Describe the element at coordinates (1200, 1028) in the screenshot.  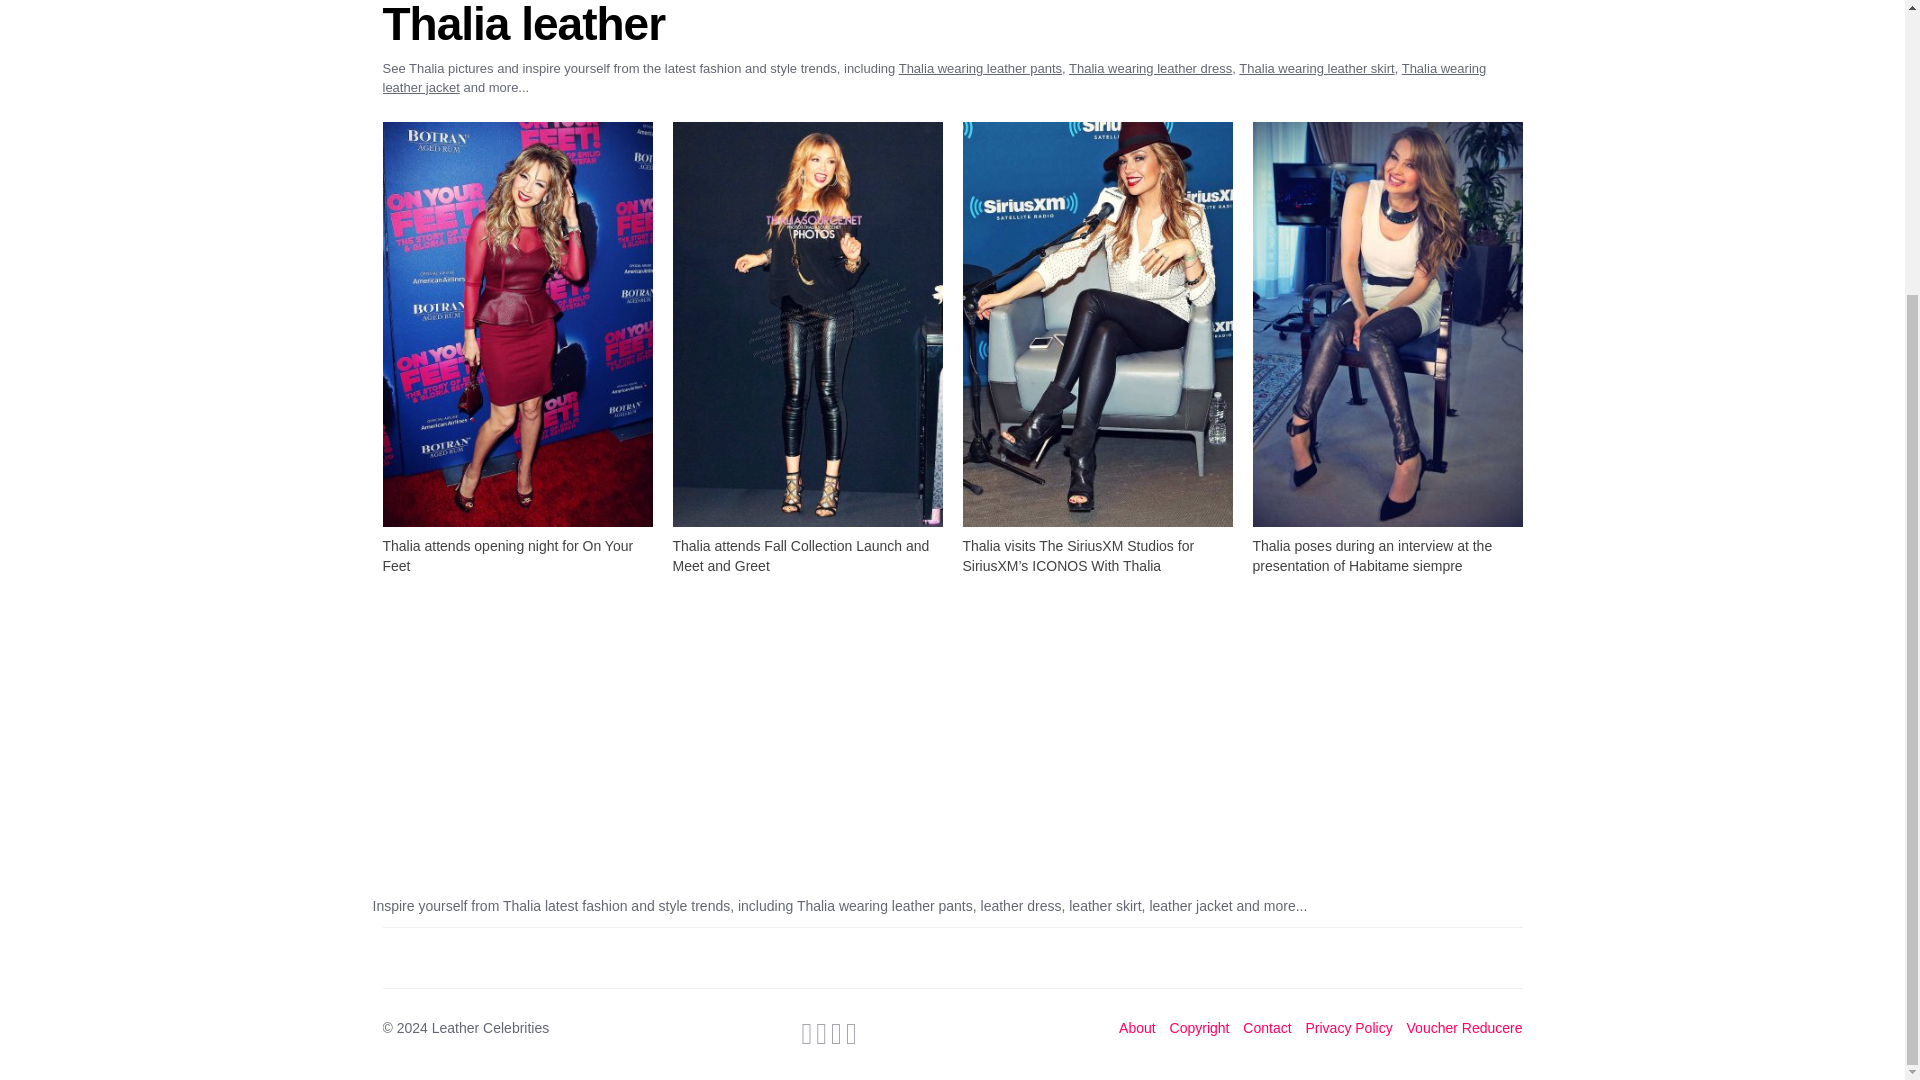
I see `Copyright` at that location.